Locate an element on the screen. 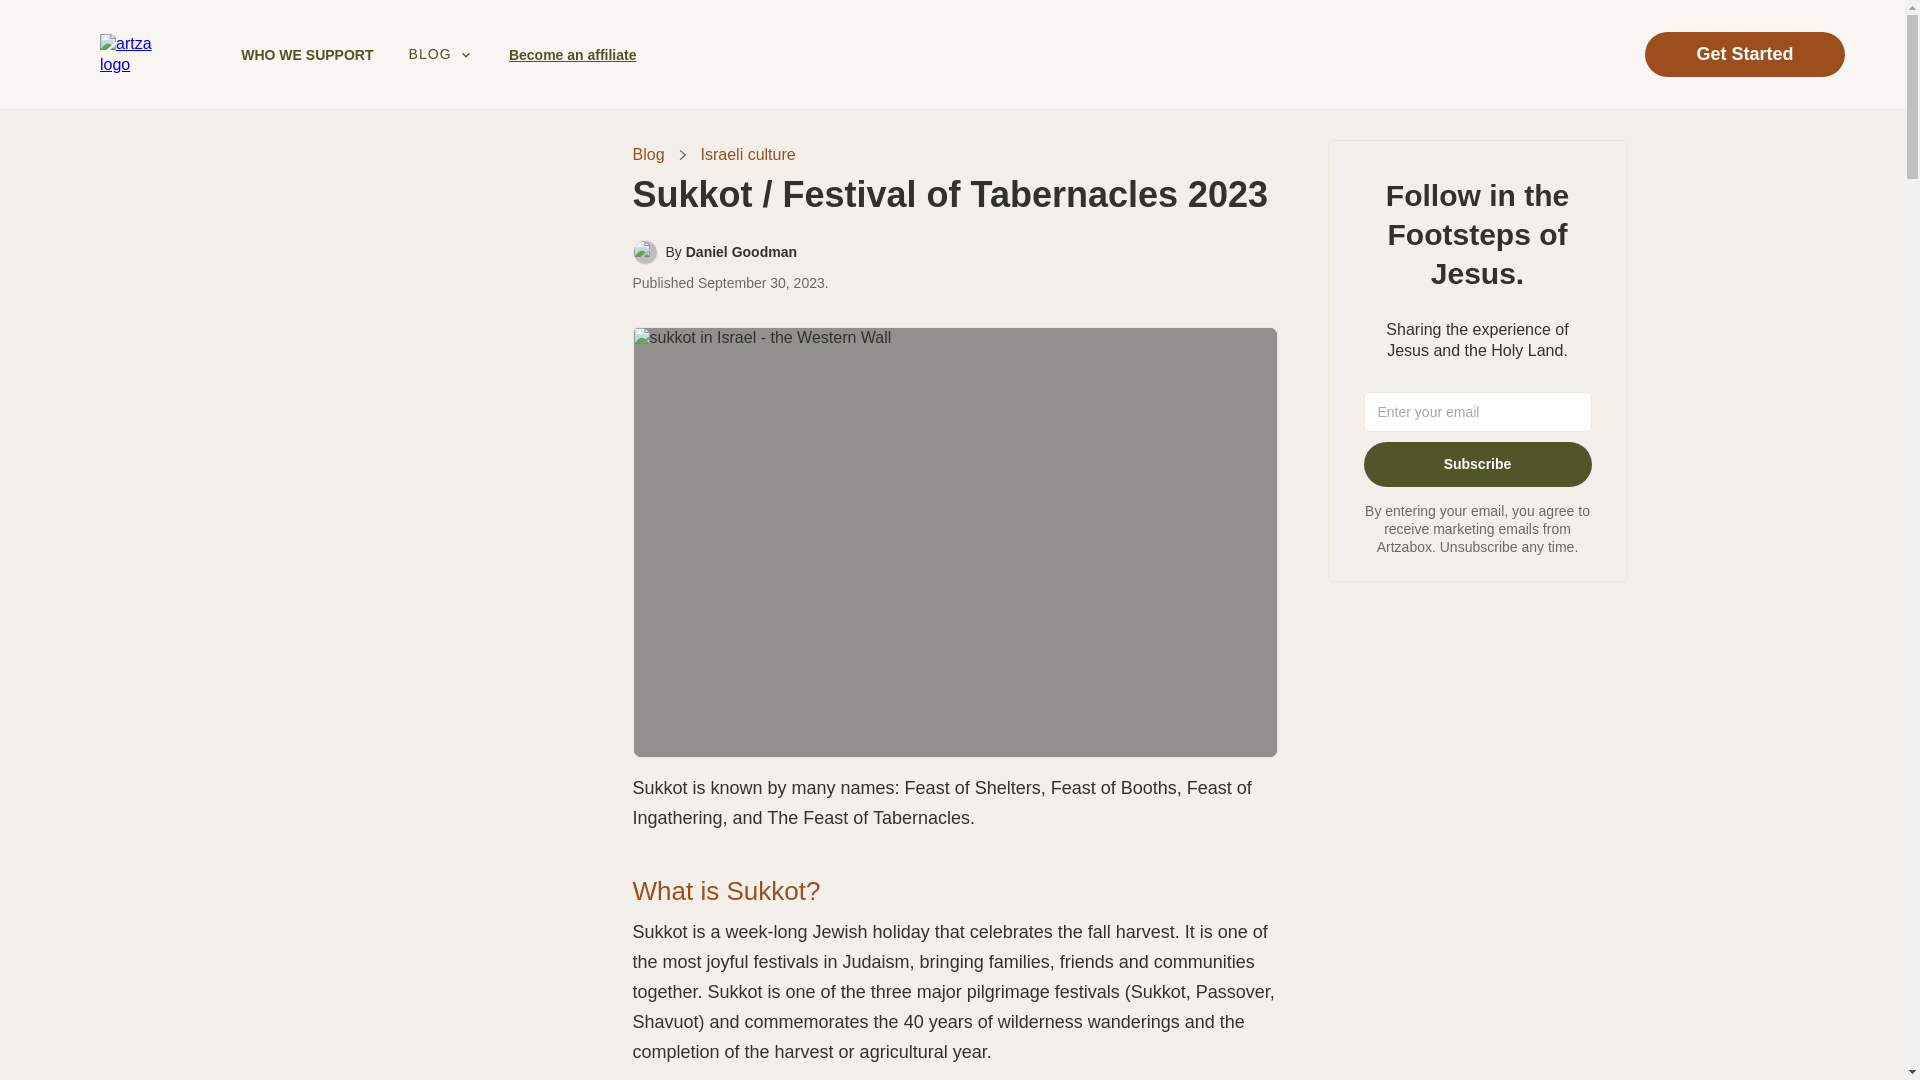  WHO WE SUPPORT is located at coordinates (306, 54).